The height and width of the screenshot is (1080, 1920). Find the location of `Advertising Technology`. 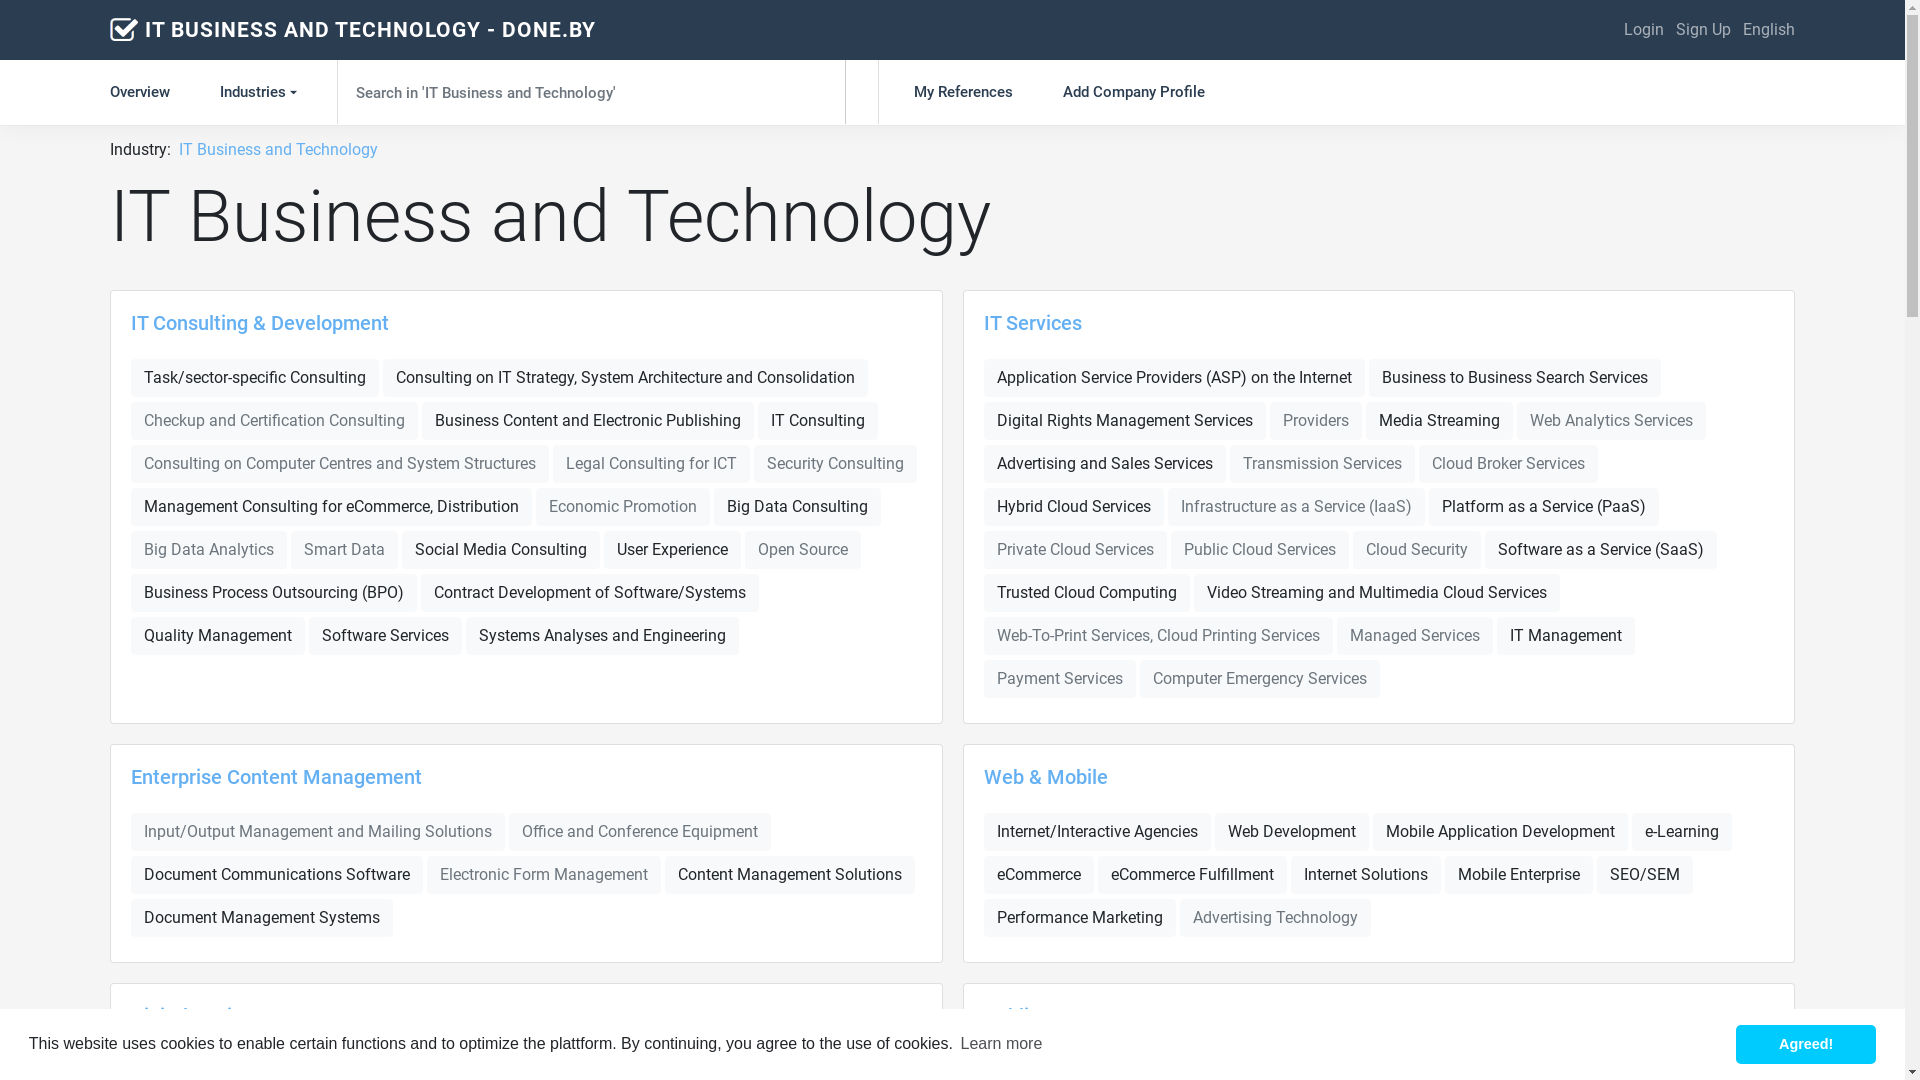

Advertising Technology is located at coordinates (1276, 918).